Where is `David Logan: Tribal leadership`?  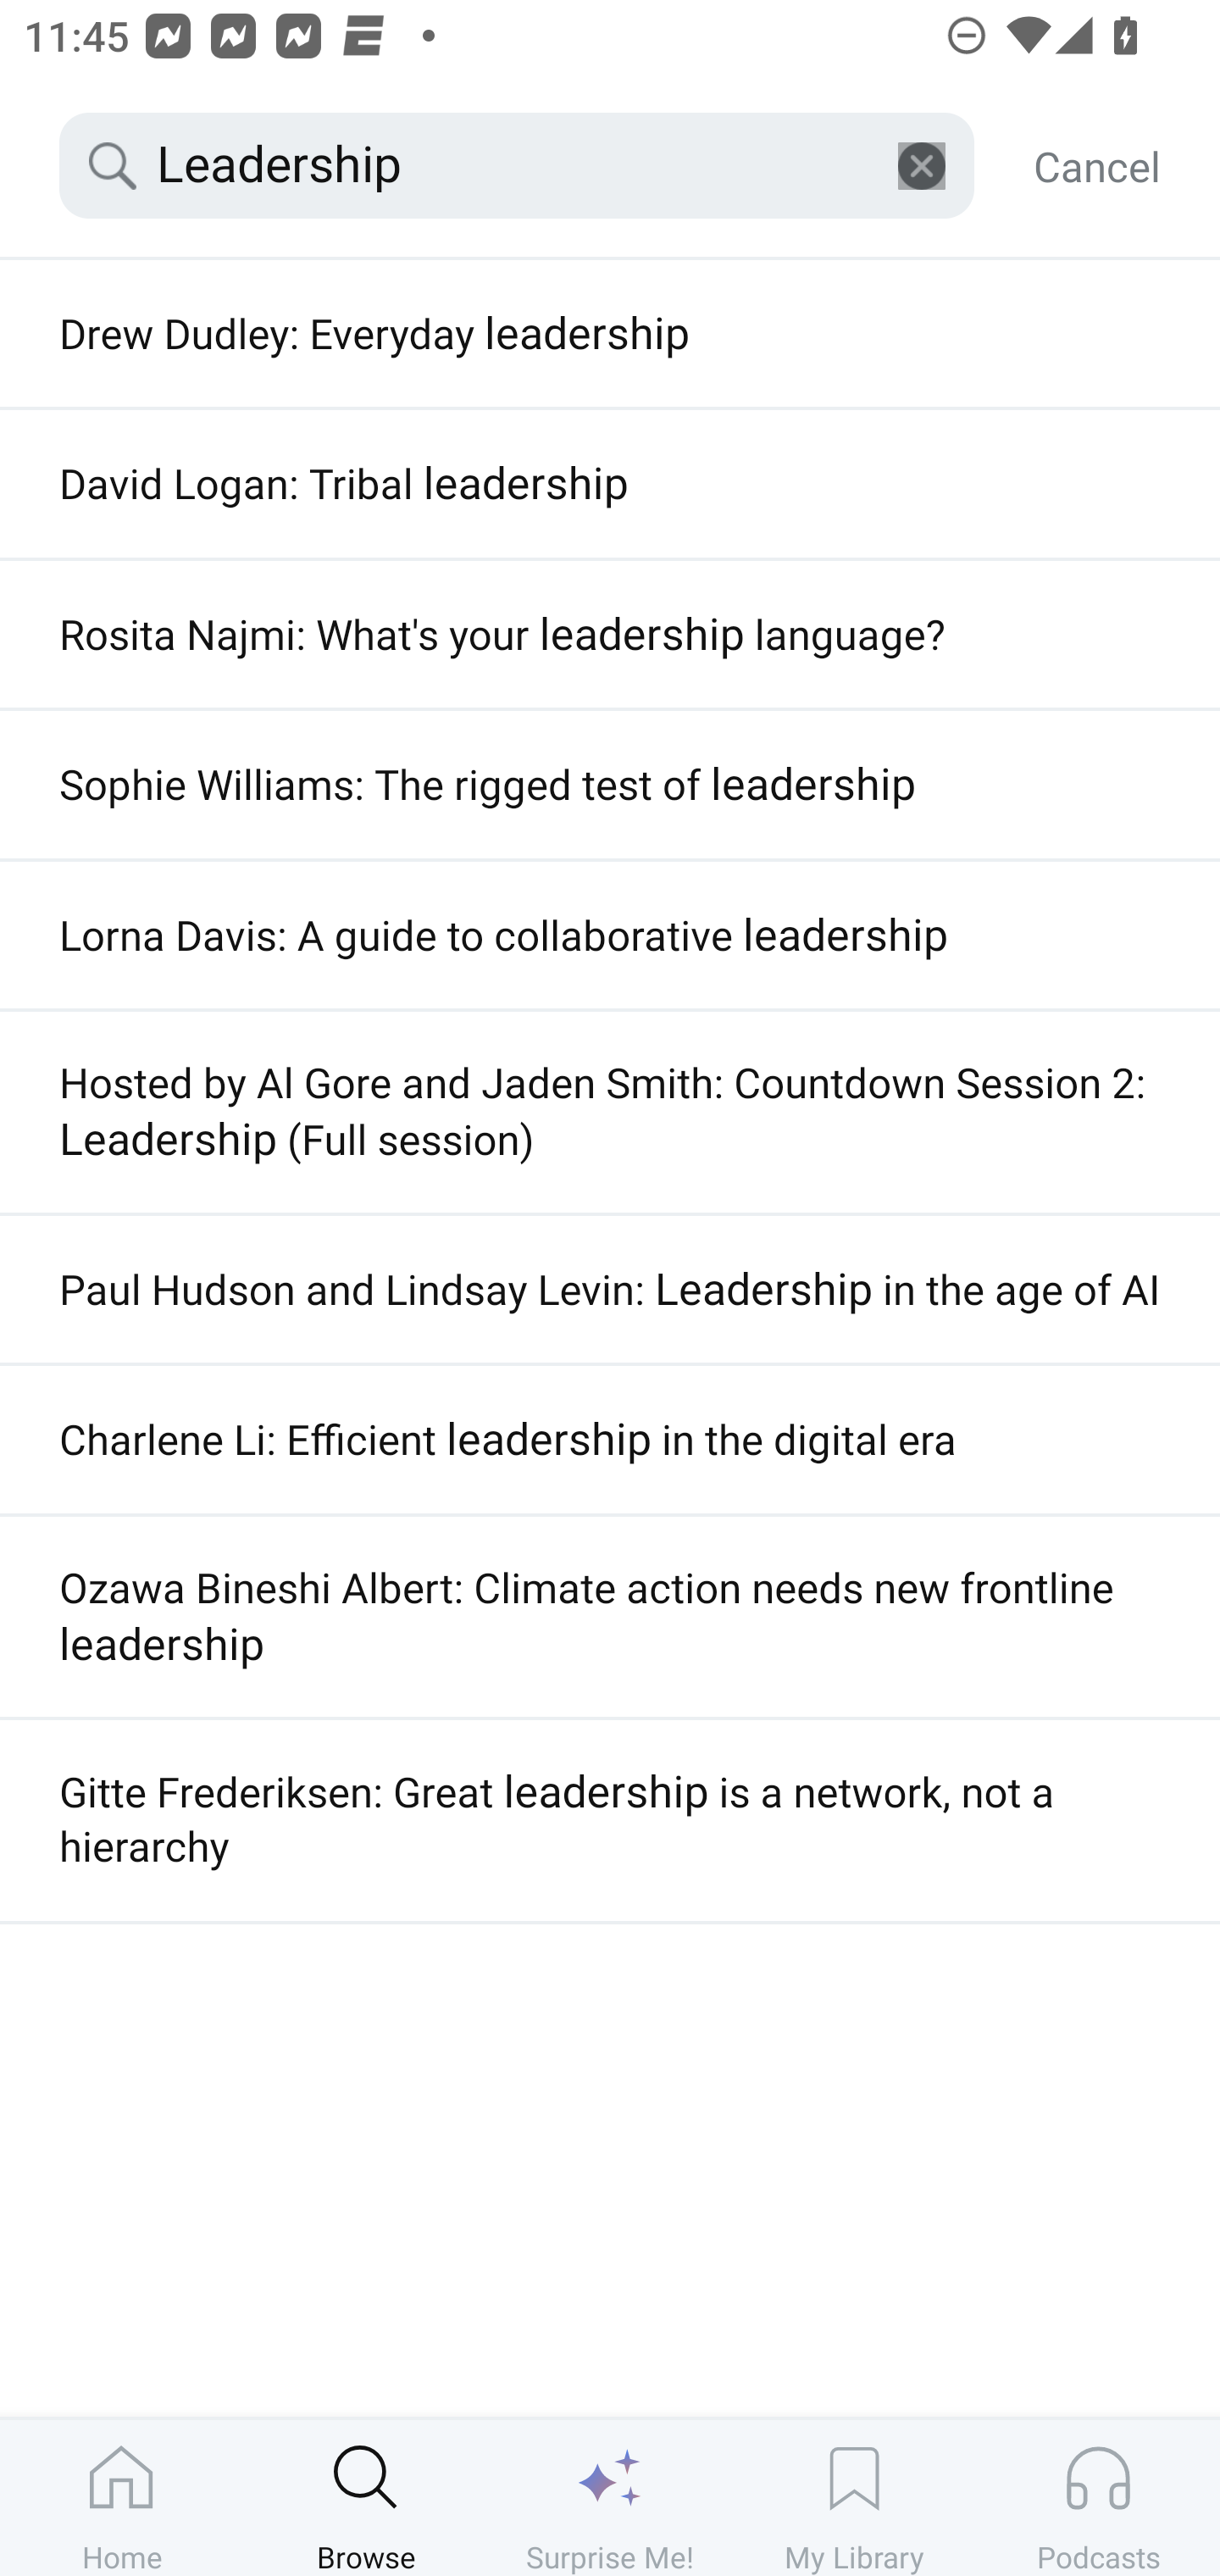 David Logan: Tribal leadership is located at coordinates (610, 483).